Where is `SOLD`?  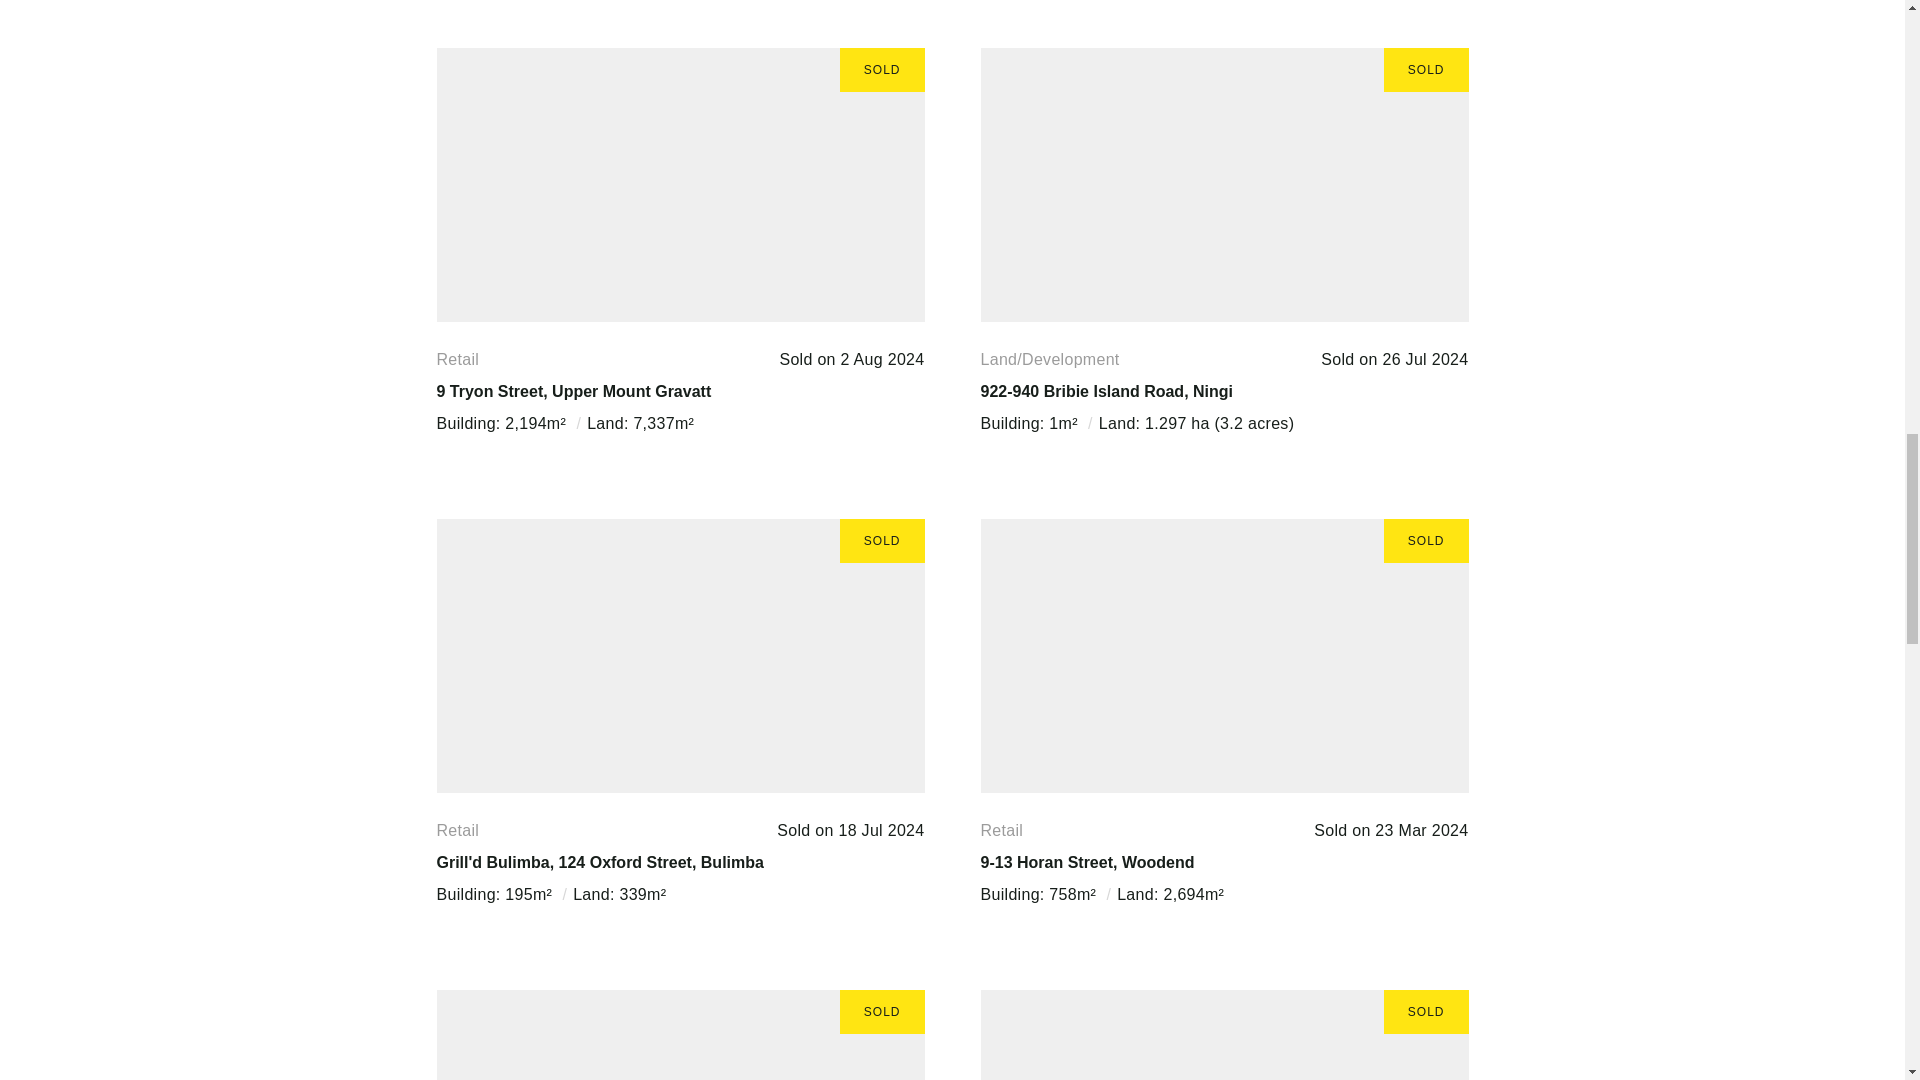
SOLD is located at coordinates (679, 184).